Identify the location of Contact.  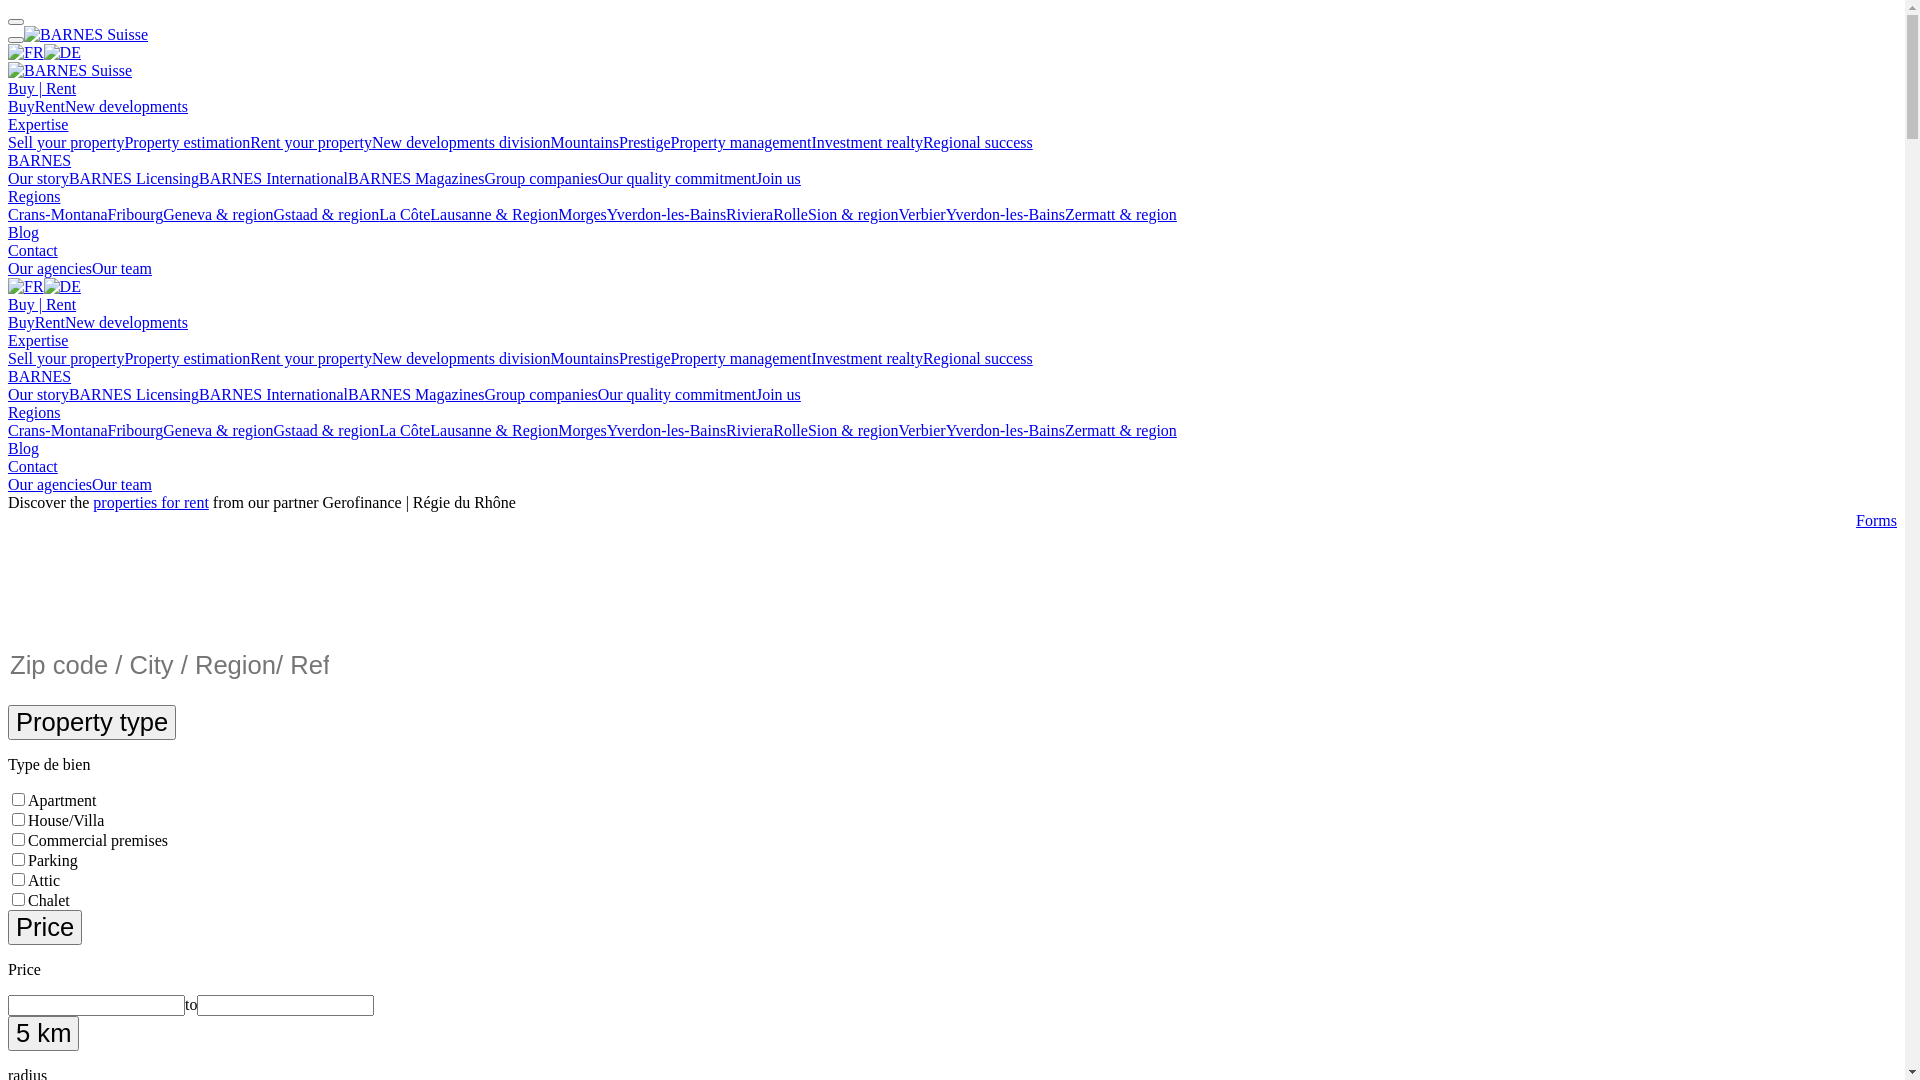
(33, 466).